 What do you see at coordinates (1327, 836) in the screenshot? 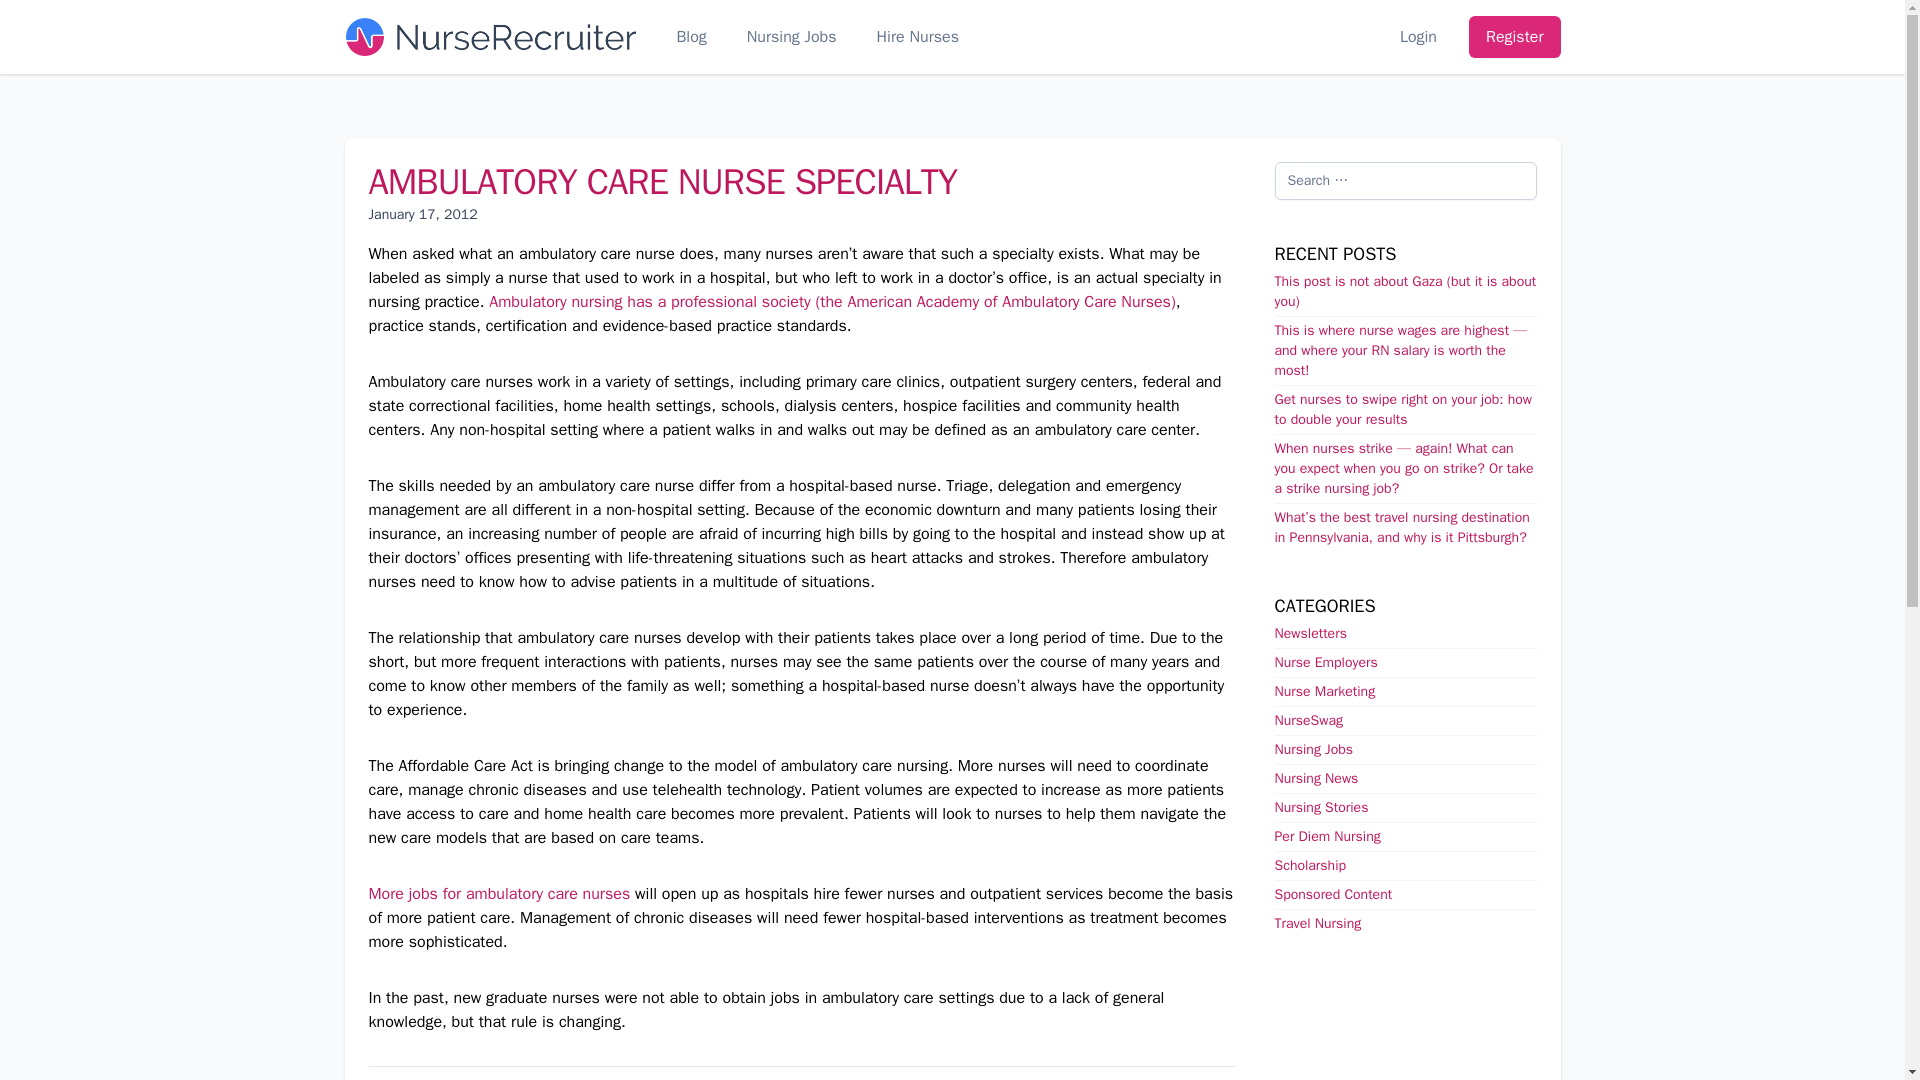
I see `Per Diem Nursing` at bounding box center [1327, 836].